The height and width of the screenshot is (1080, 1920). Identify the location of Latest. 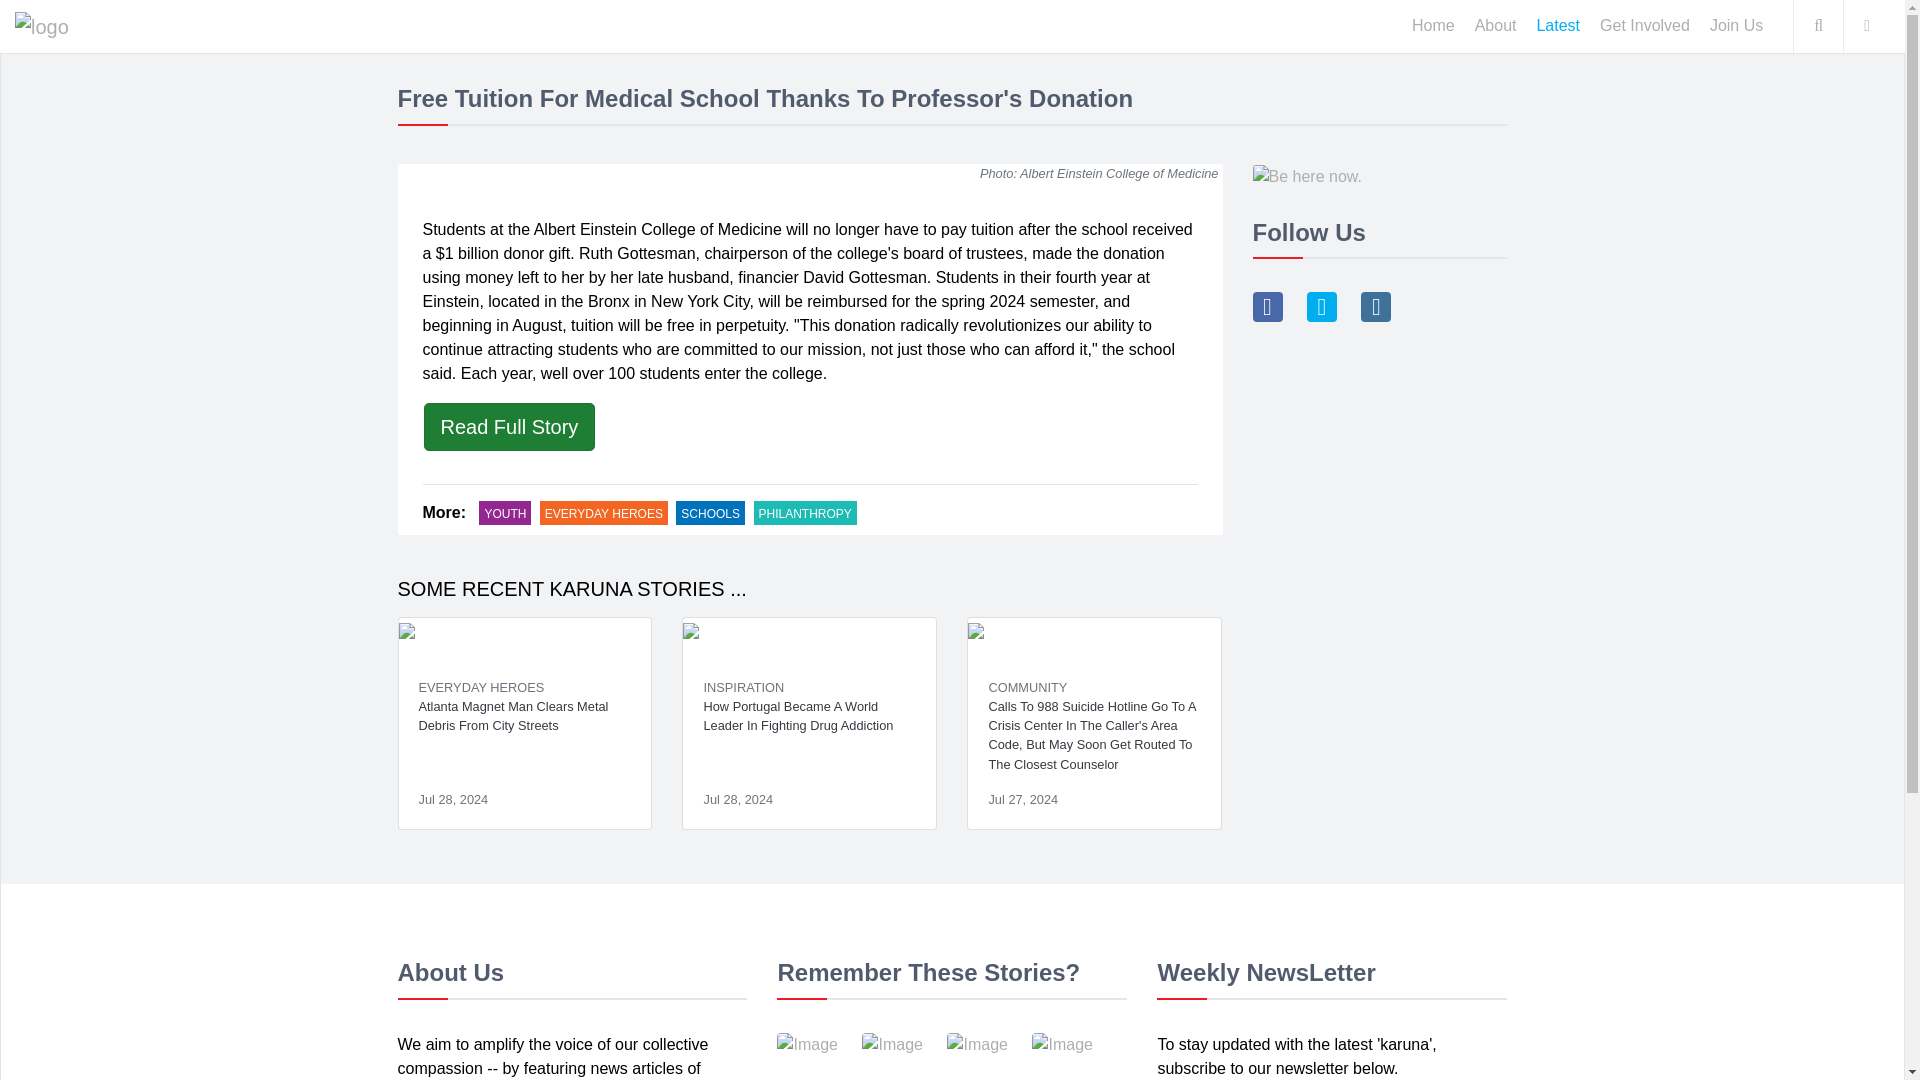
(1558, 26).